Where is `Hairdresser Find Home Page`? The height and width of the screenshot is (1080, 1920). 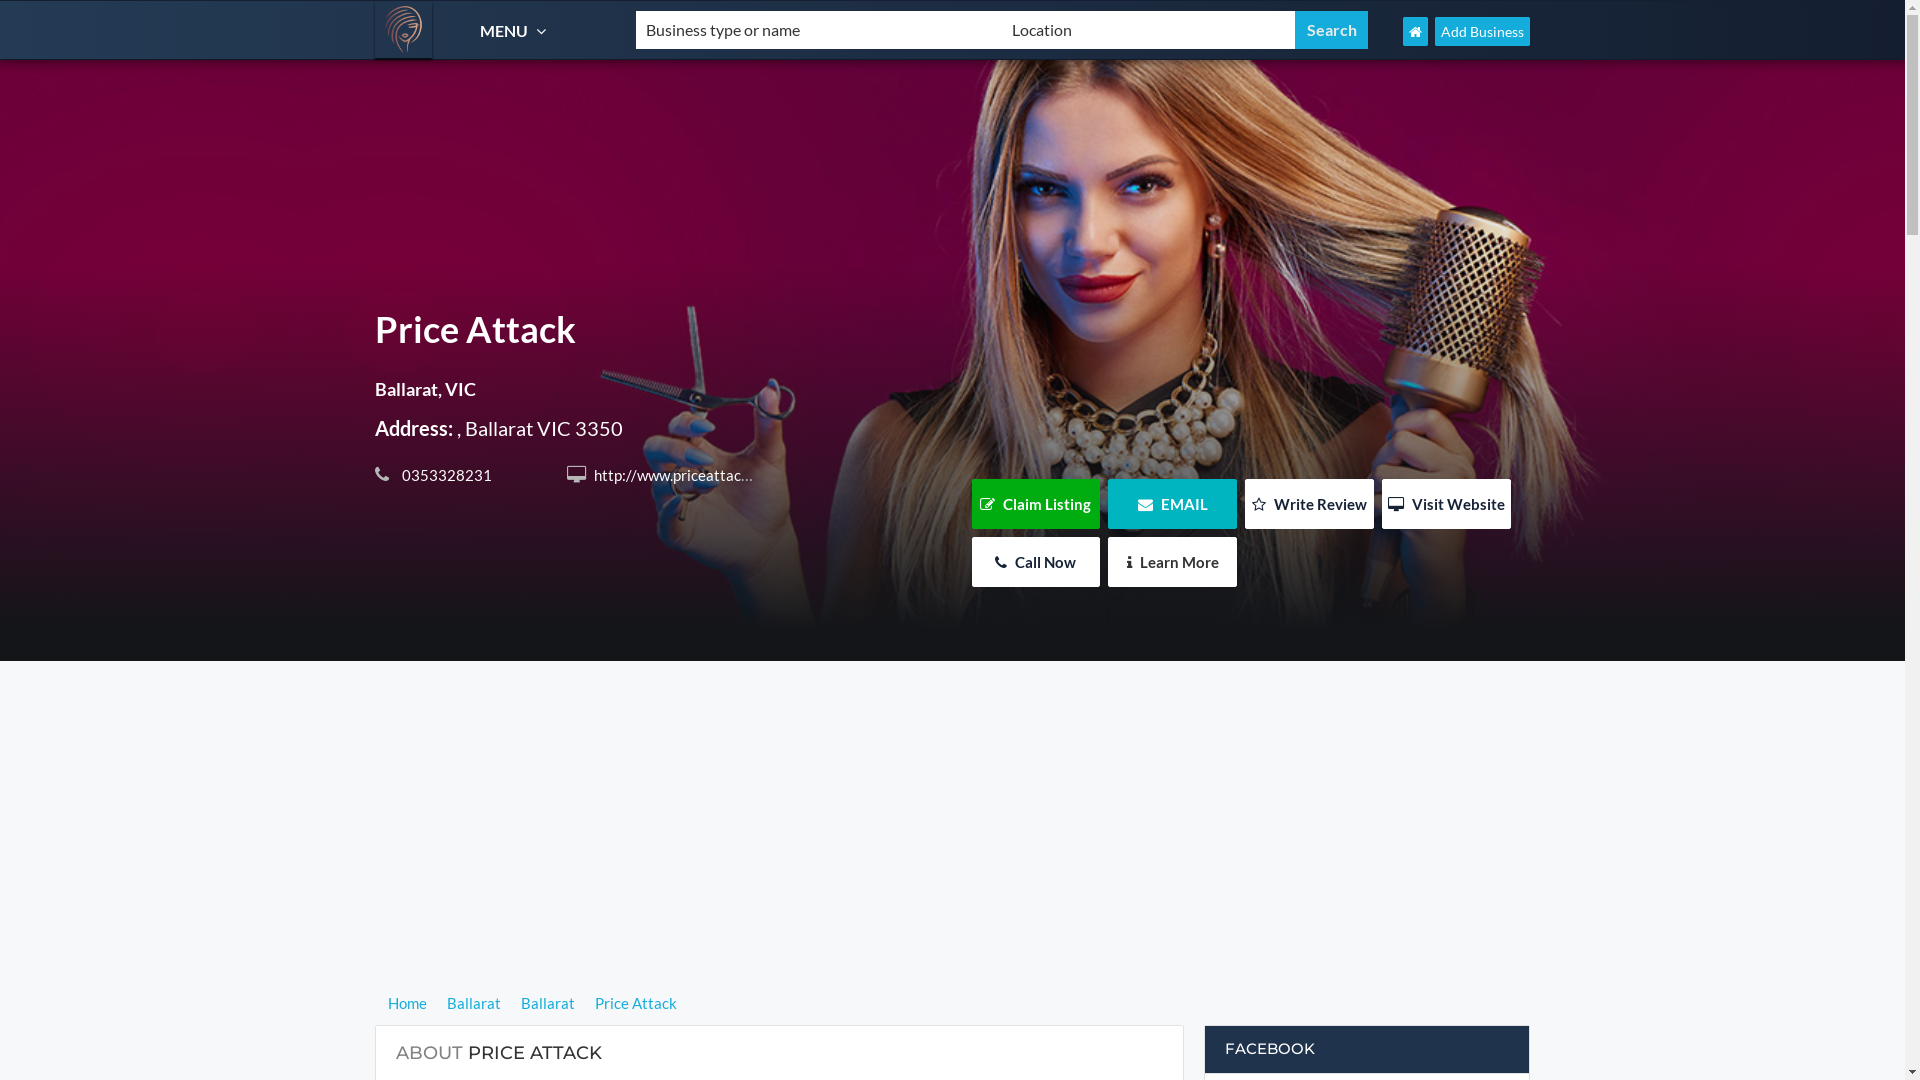 Hairdresser Find Home Page is located at coordinates (1416, 32).